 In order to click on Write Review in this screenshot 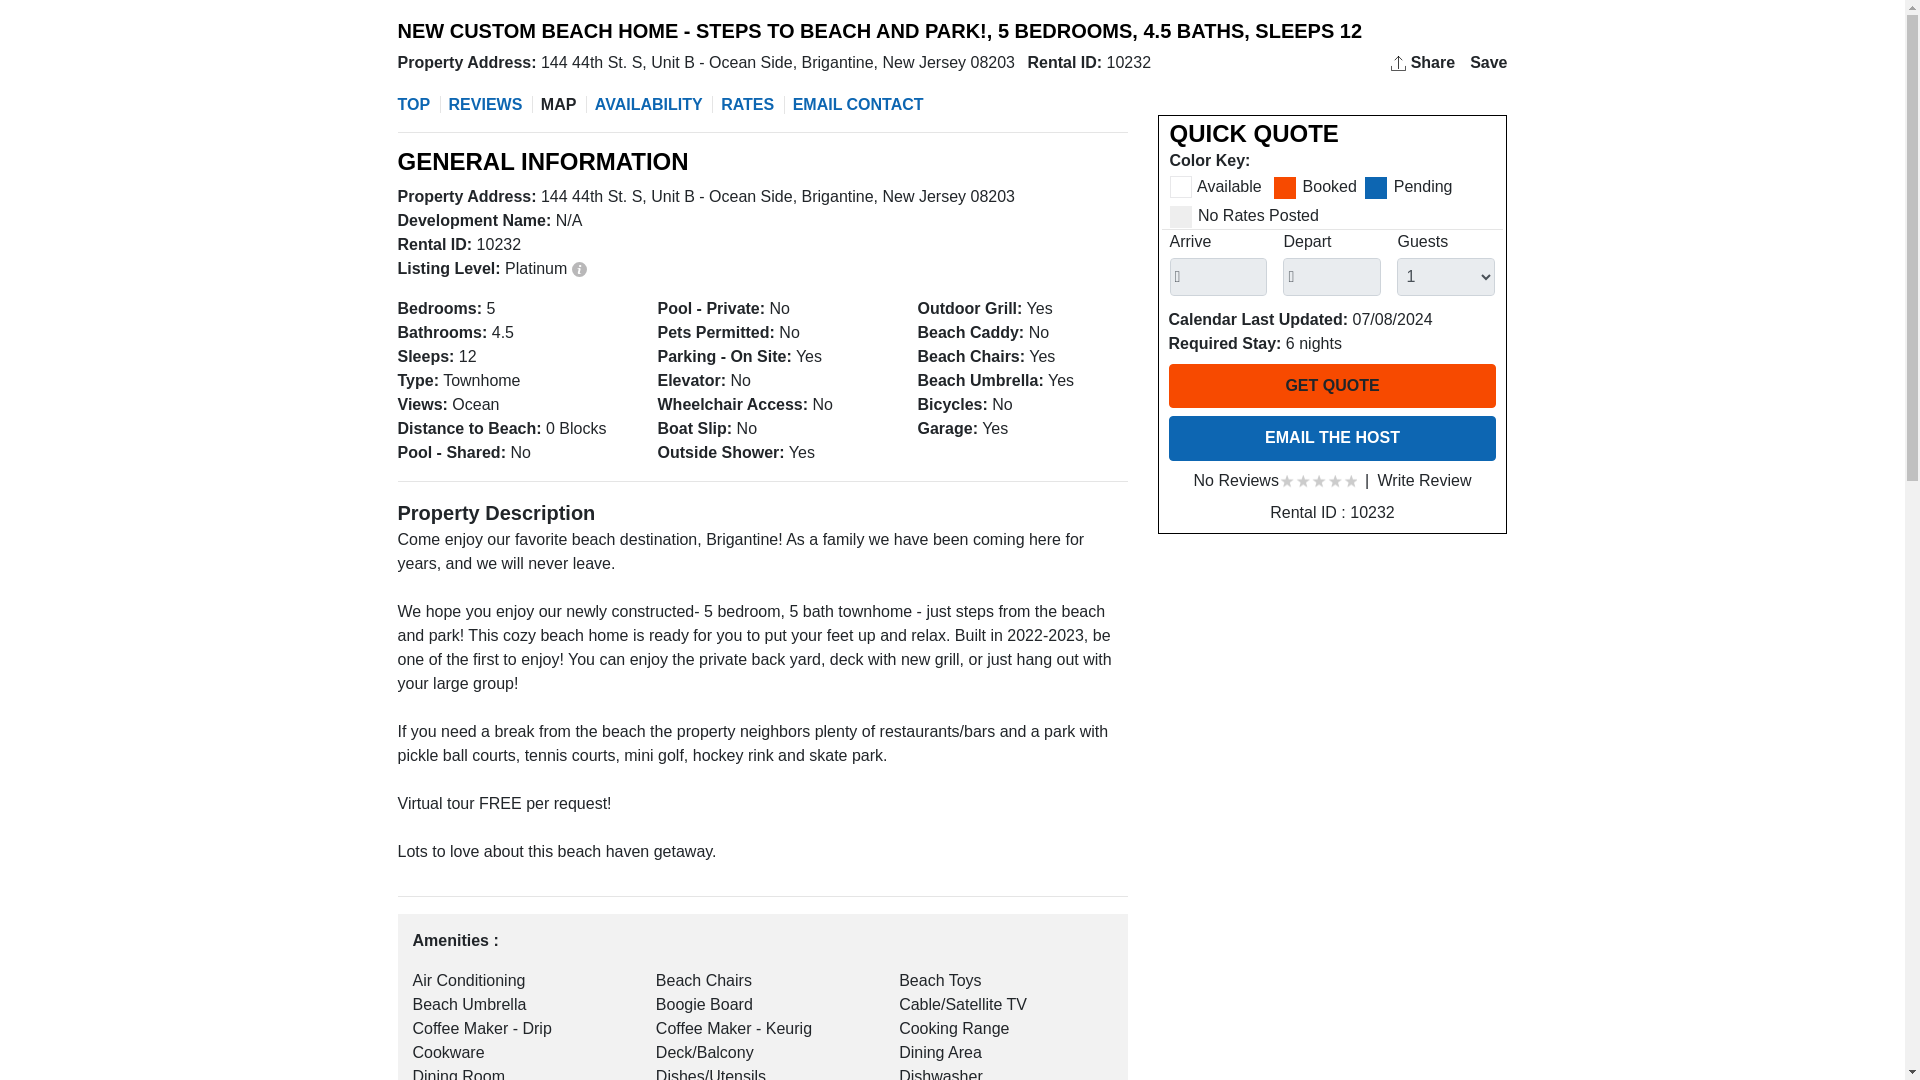, I will do `click(1425, 480)`.